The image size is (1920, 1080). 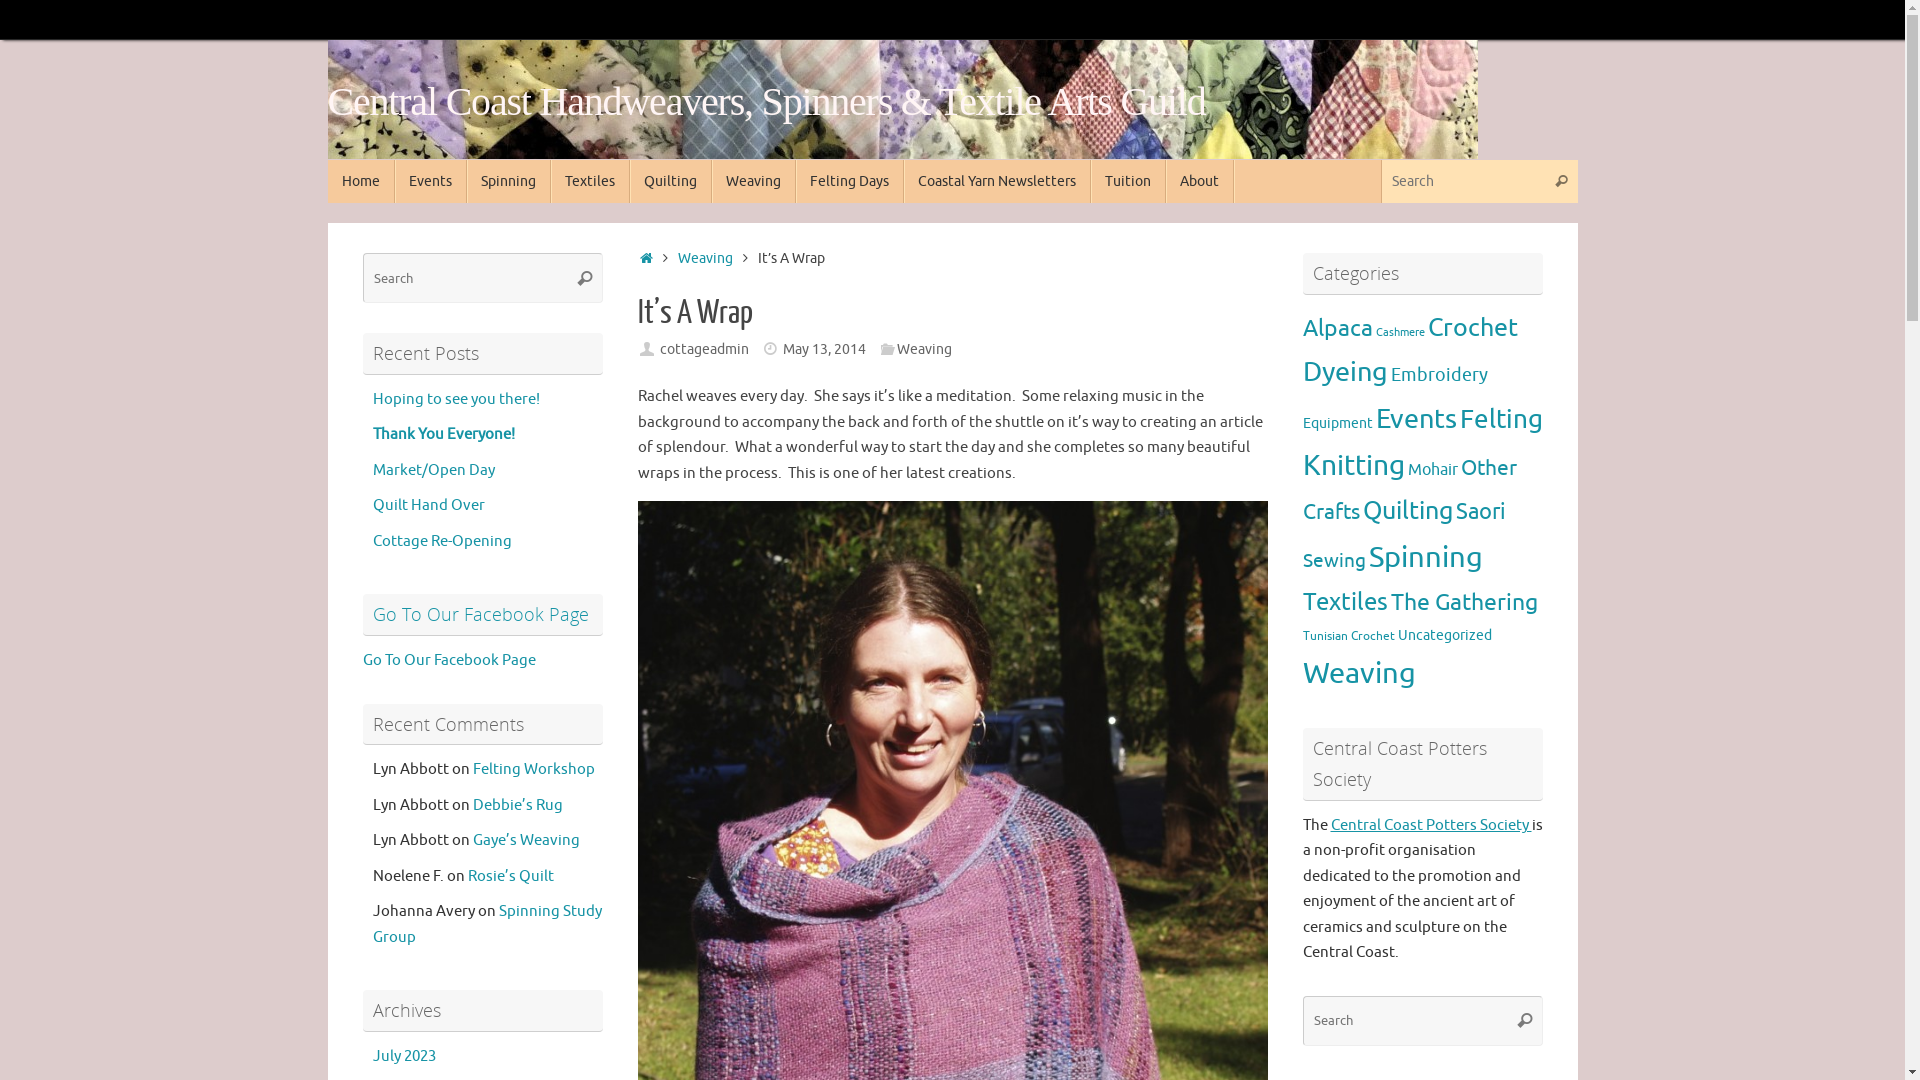 What do you see at coordinates (1358, 674) in the screenshot?
I see `Weaving` at bounding box center [1358, 674].